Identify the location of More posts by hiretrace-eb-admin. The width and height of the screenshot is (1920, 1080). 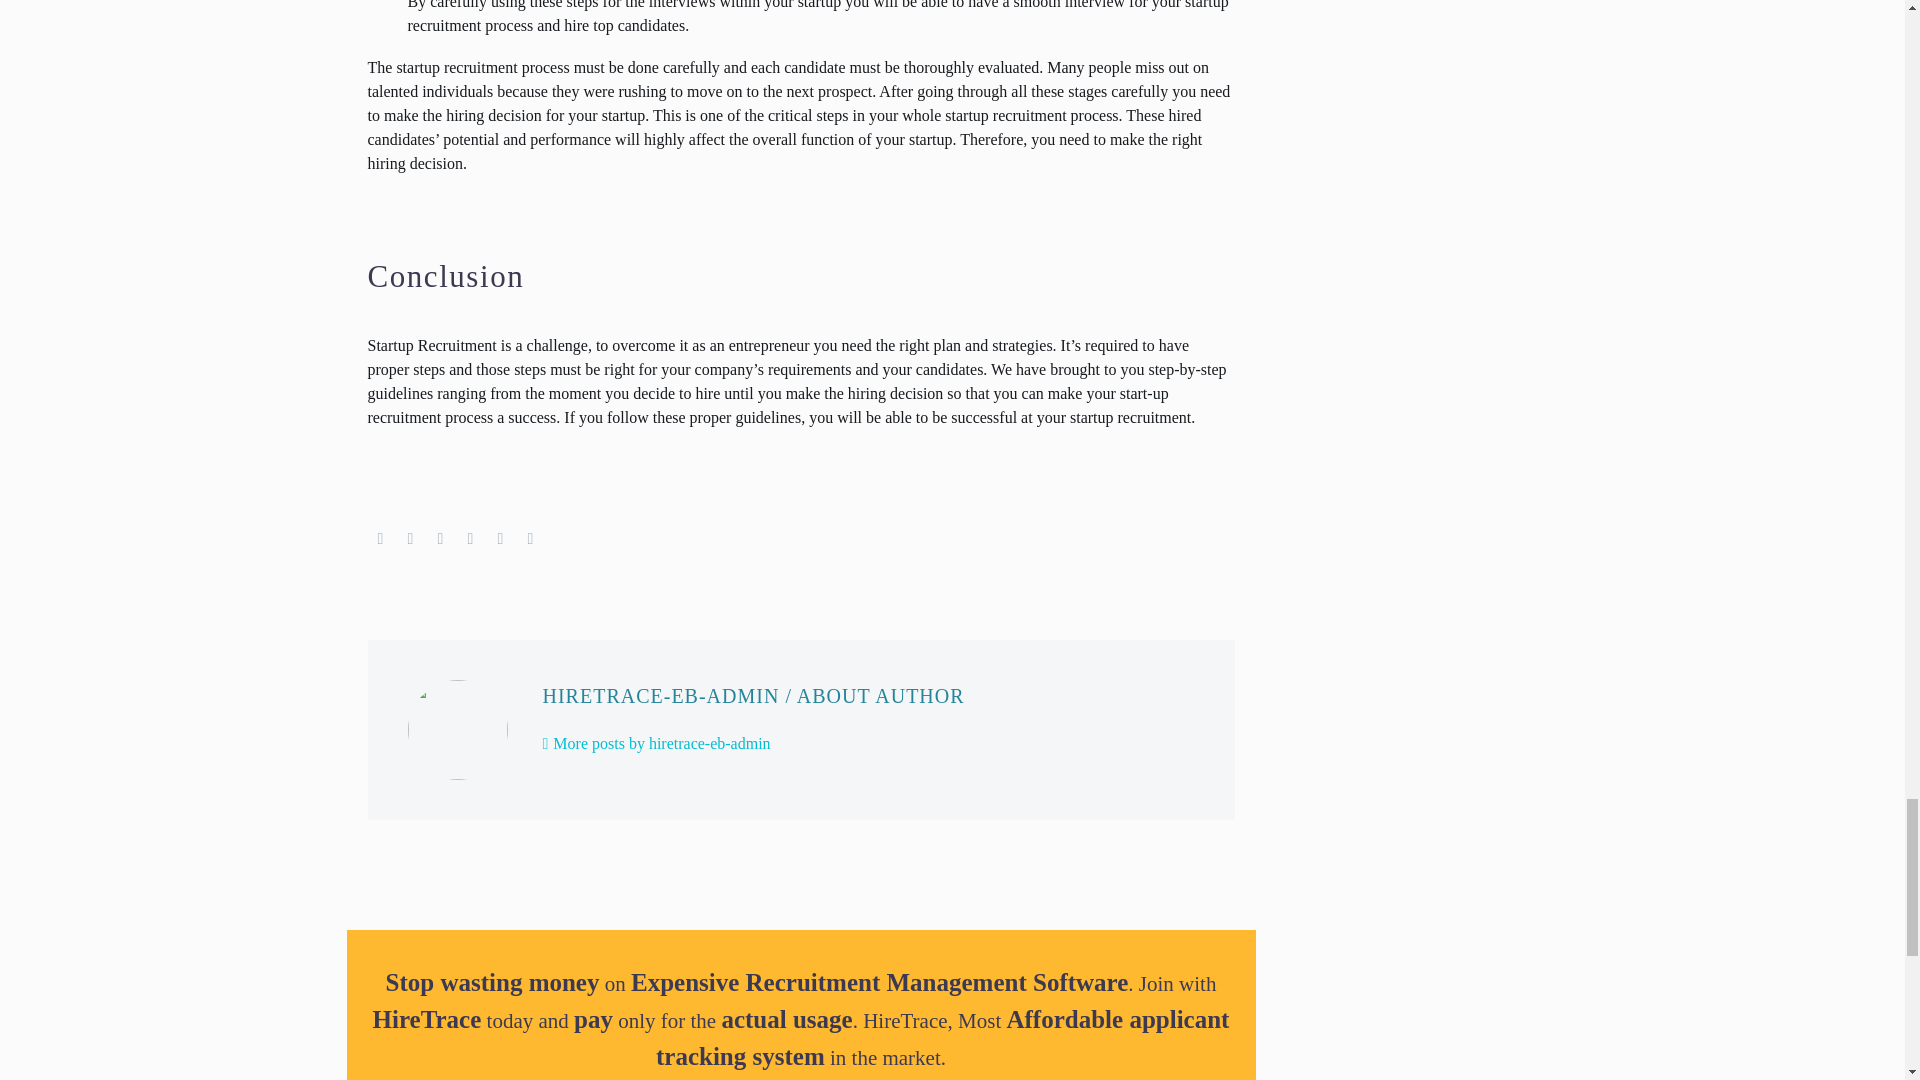
(655, 743).